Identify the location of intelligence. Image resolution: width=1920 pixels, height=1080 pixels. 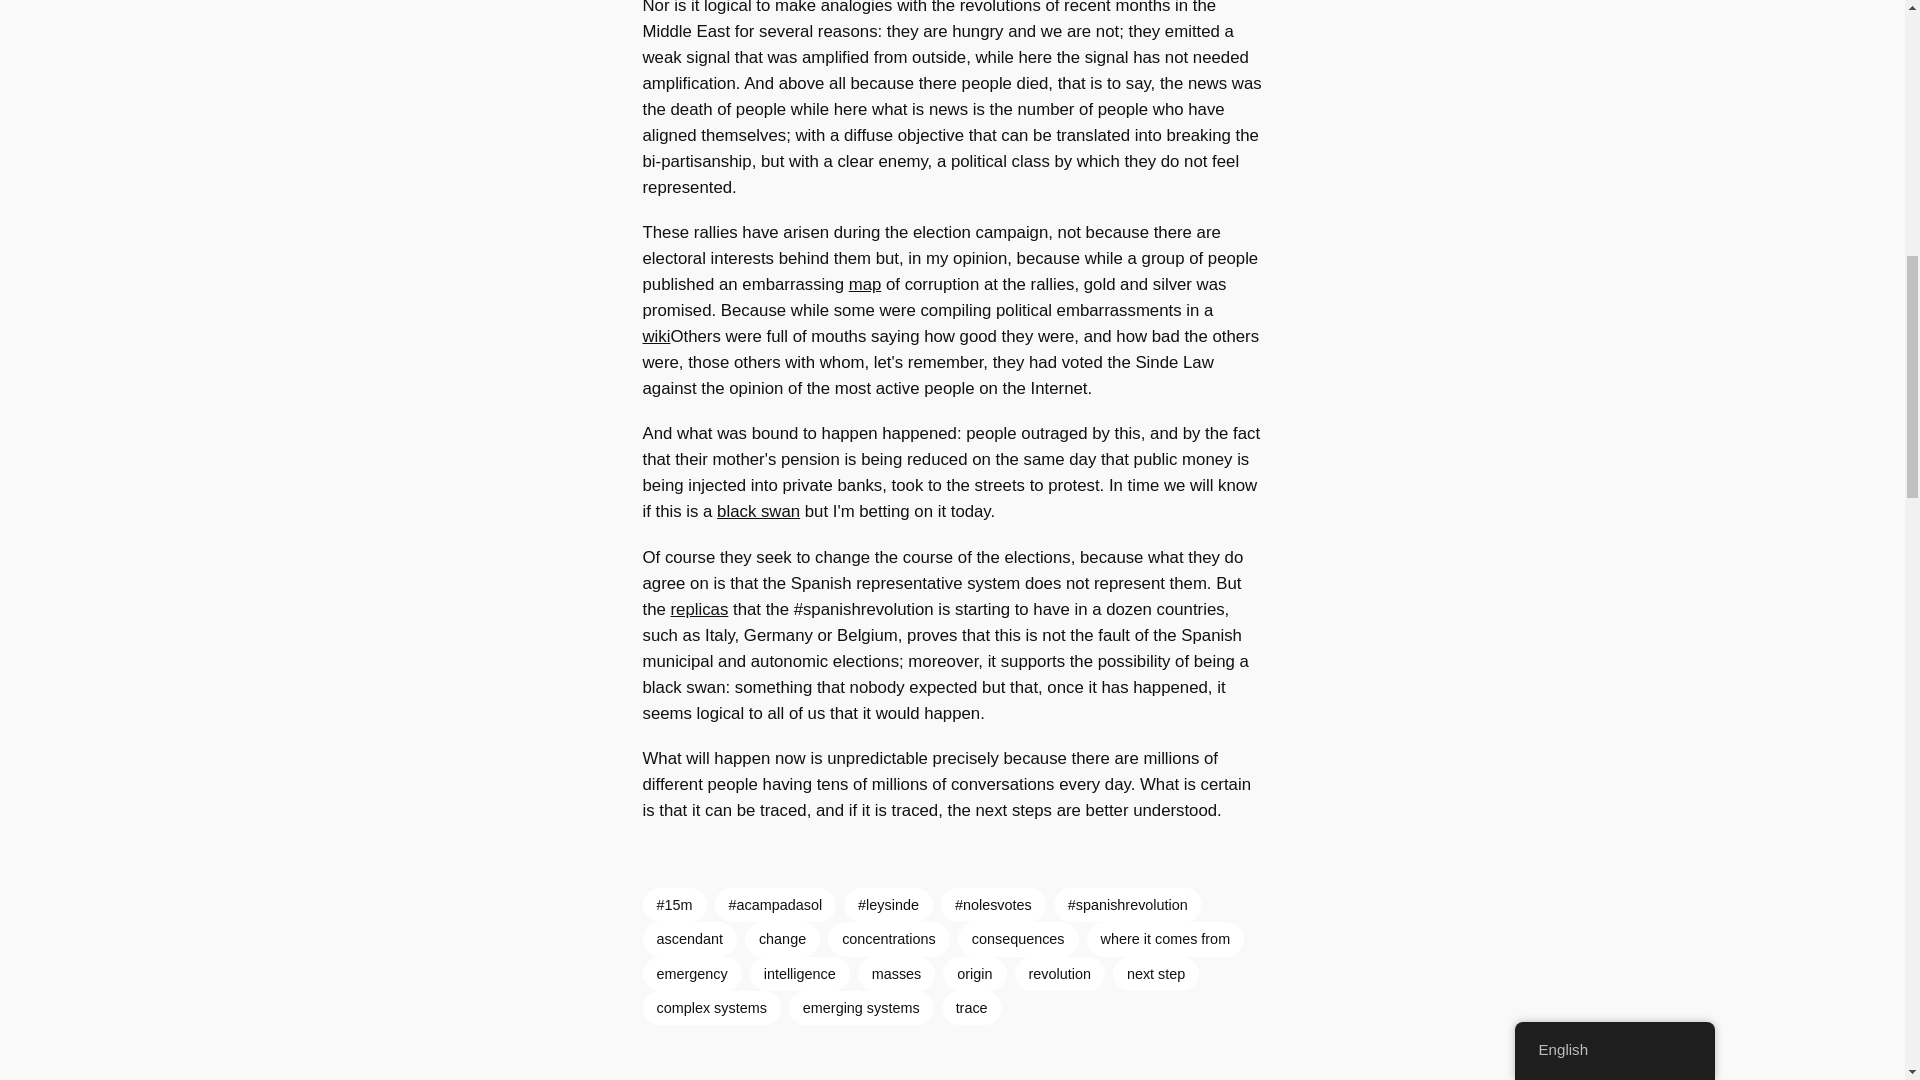
(800, 974).